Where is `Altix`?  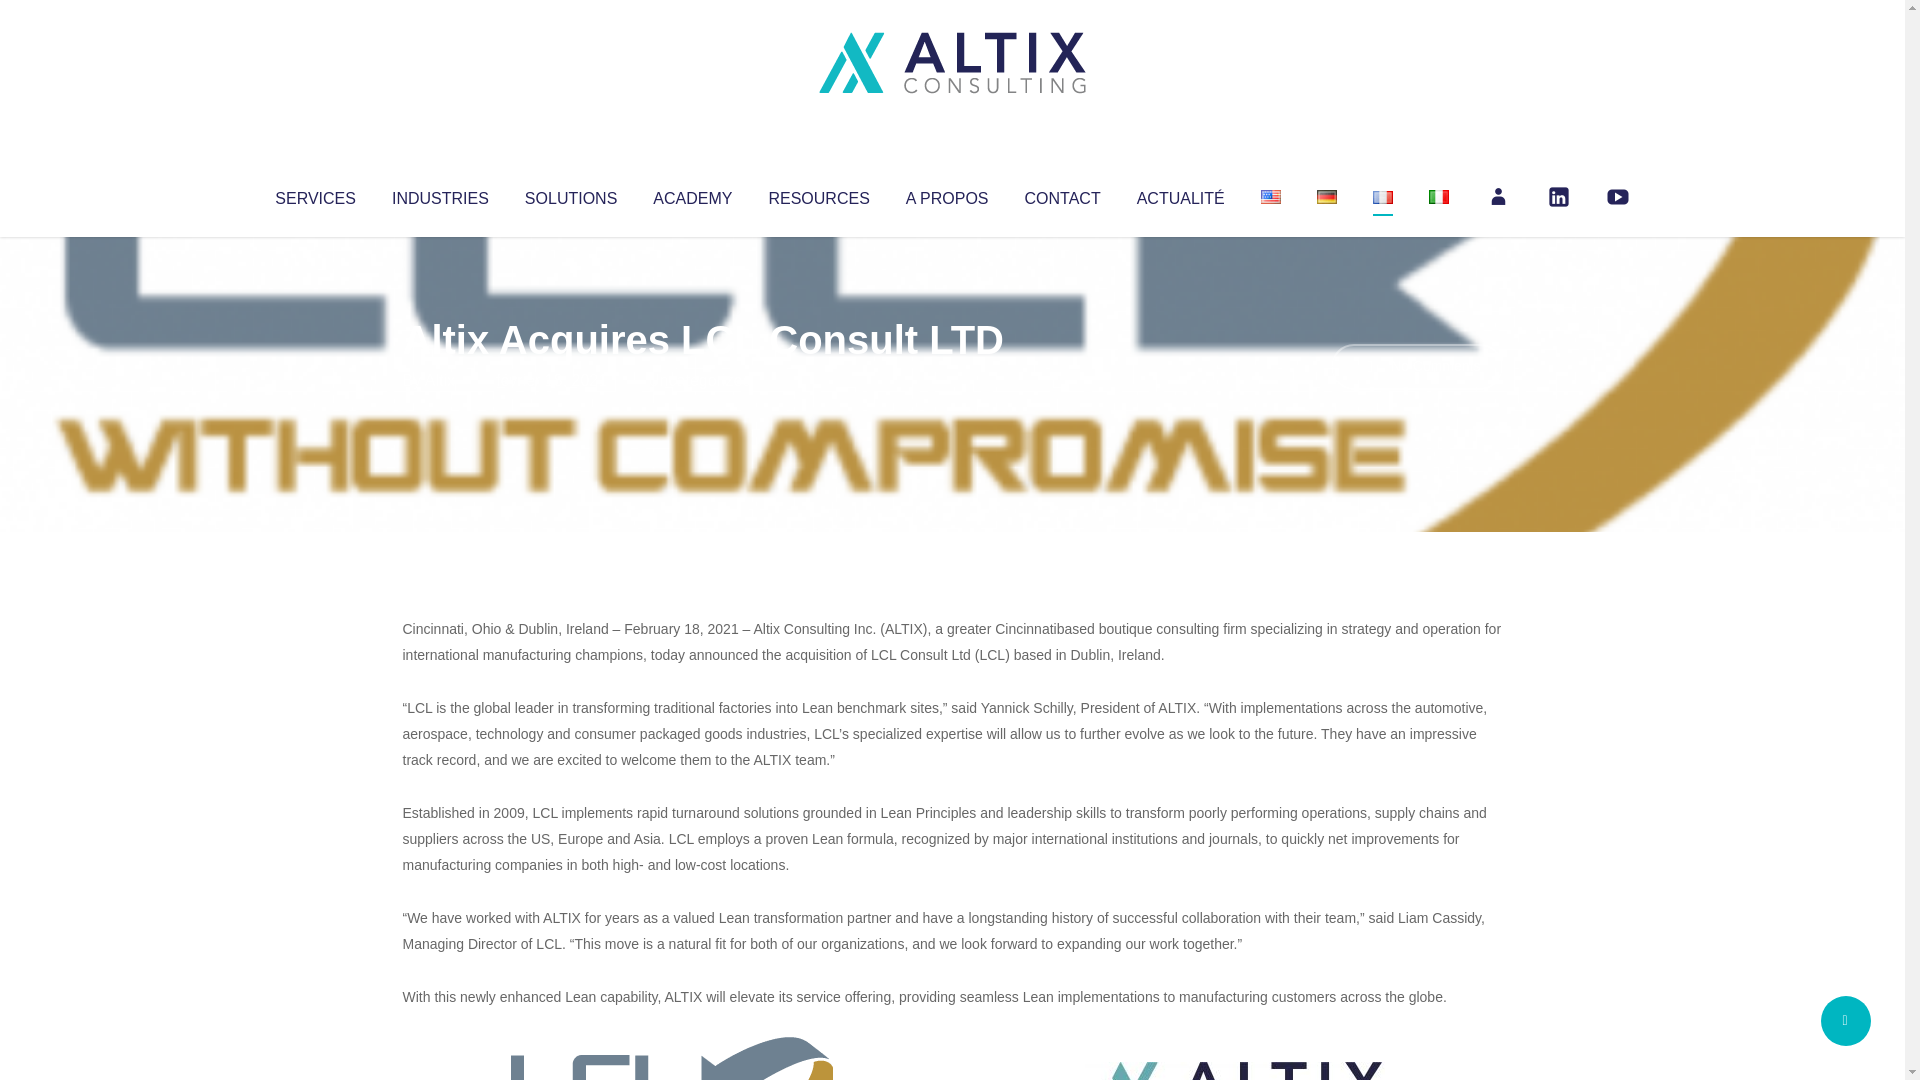
Altix is located at coordinates (440, 380).